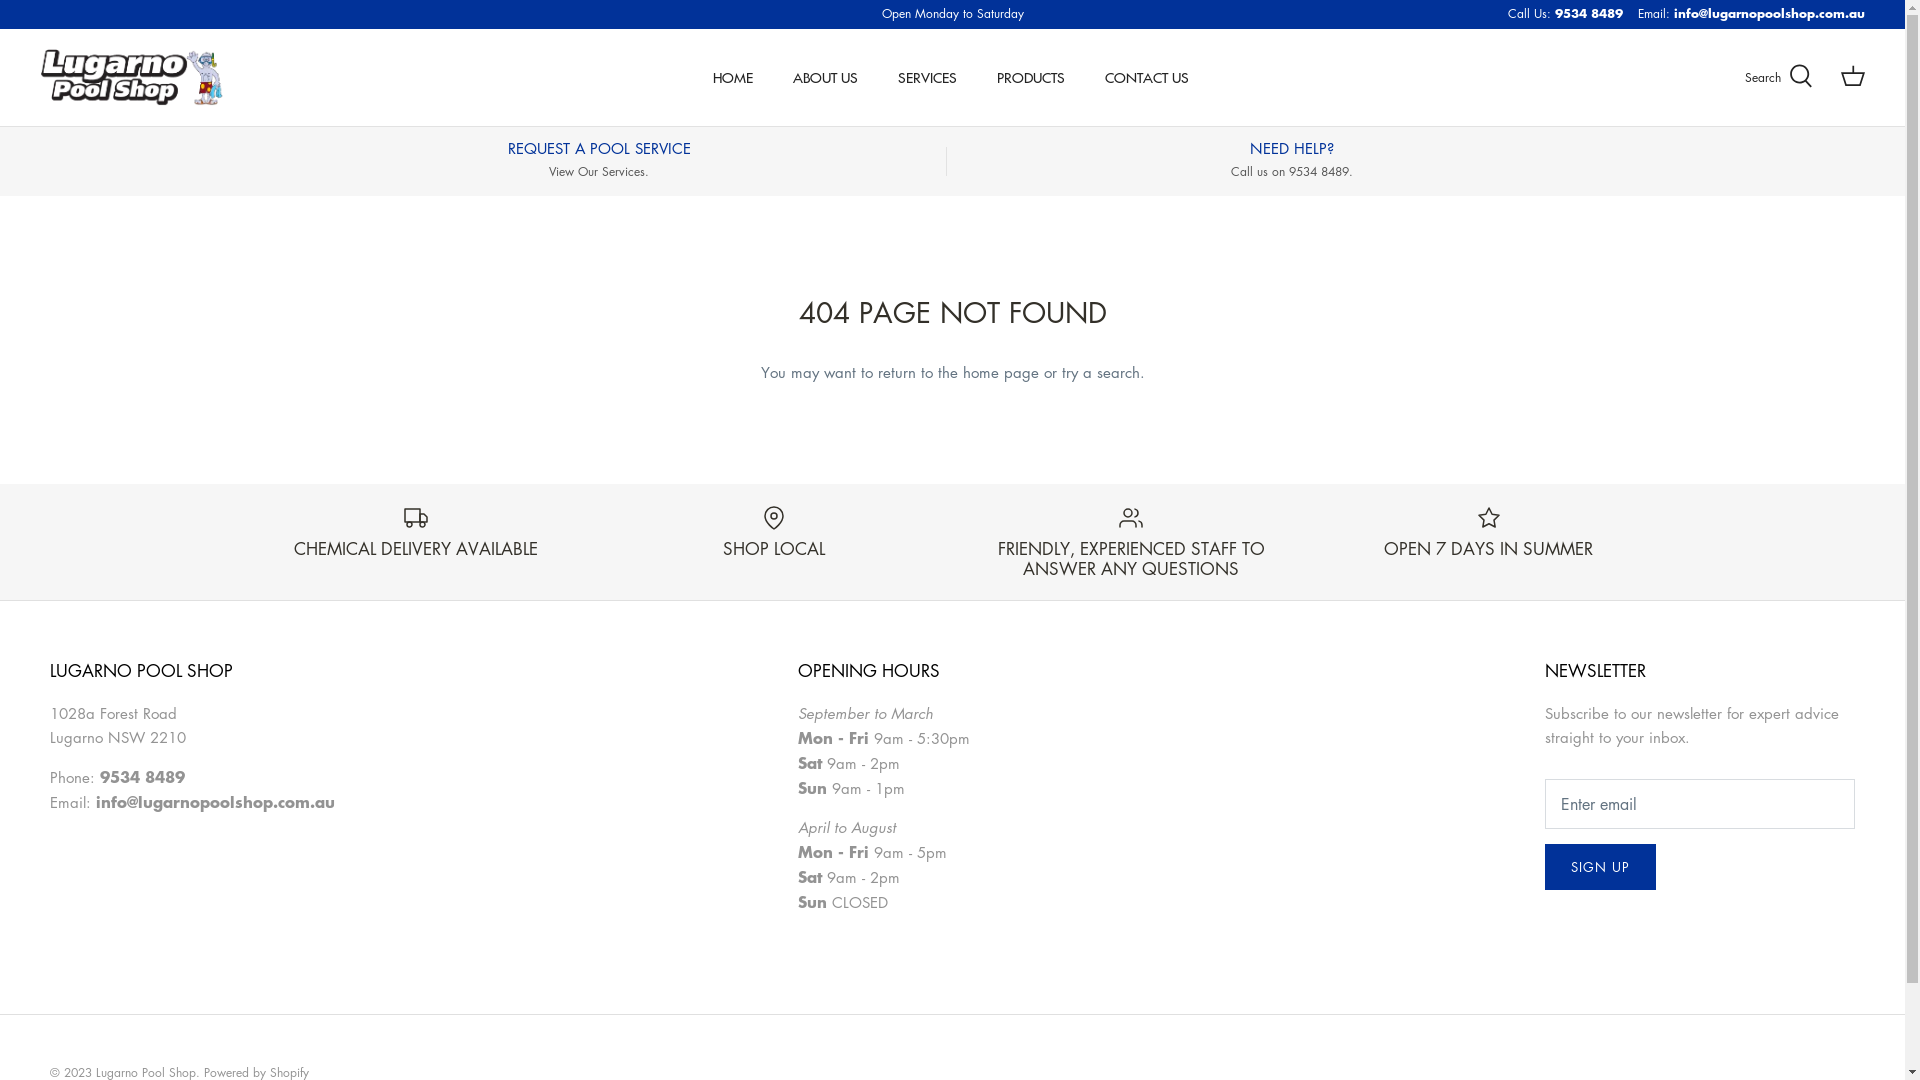 This screenshot has width=1920, height=1080. What do you see at coordinates (142, 777) in the screenshot?
I see `9534 8489` at bounding box center [142, 777].